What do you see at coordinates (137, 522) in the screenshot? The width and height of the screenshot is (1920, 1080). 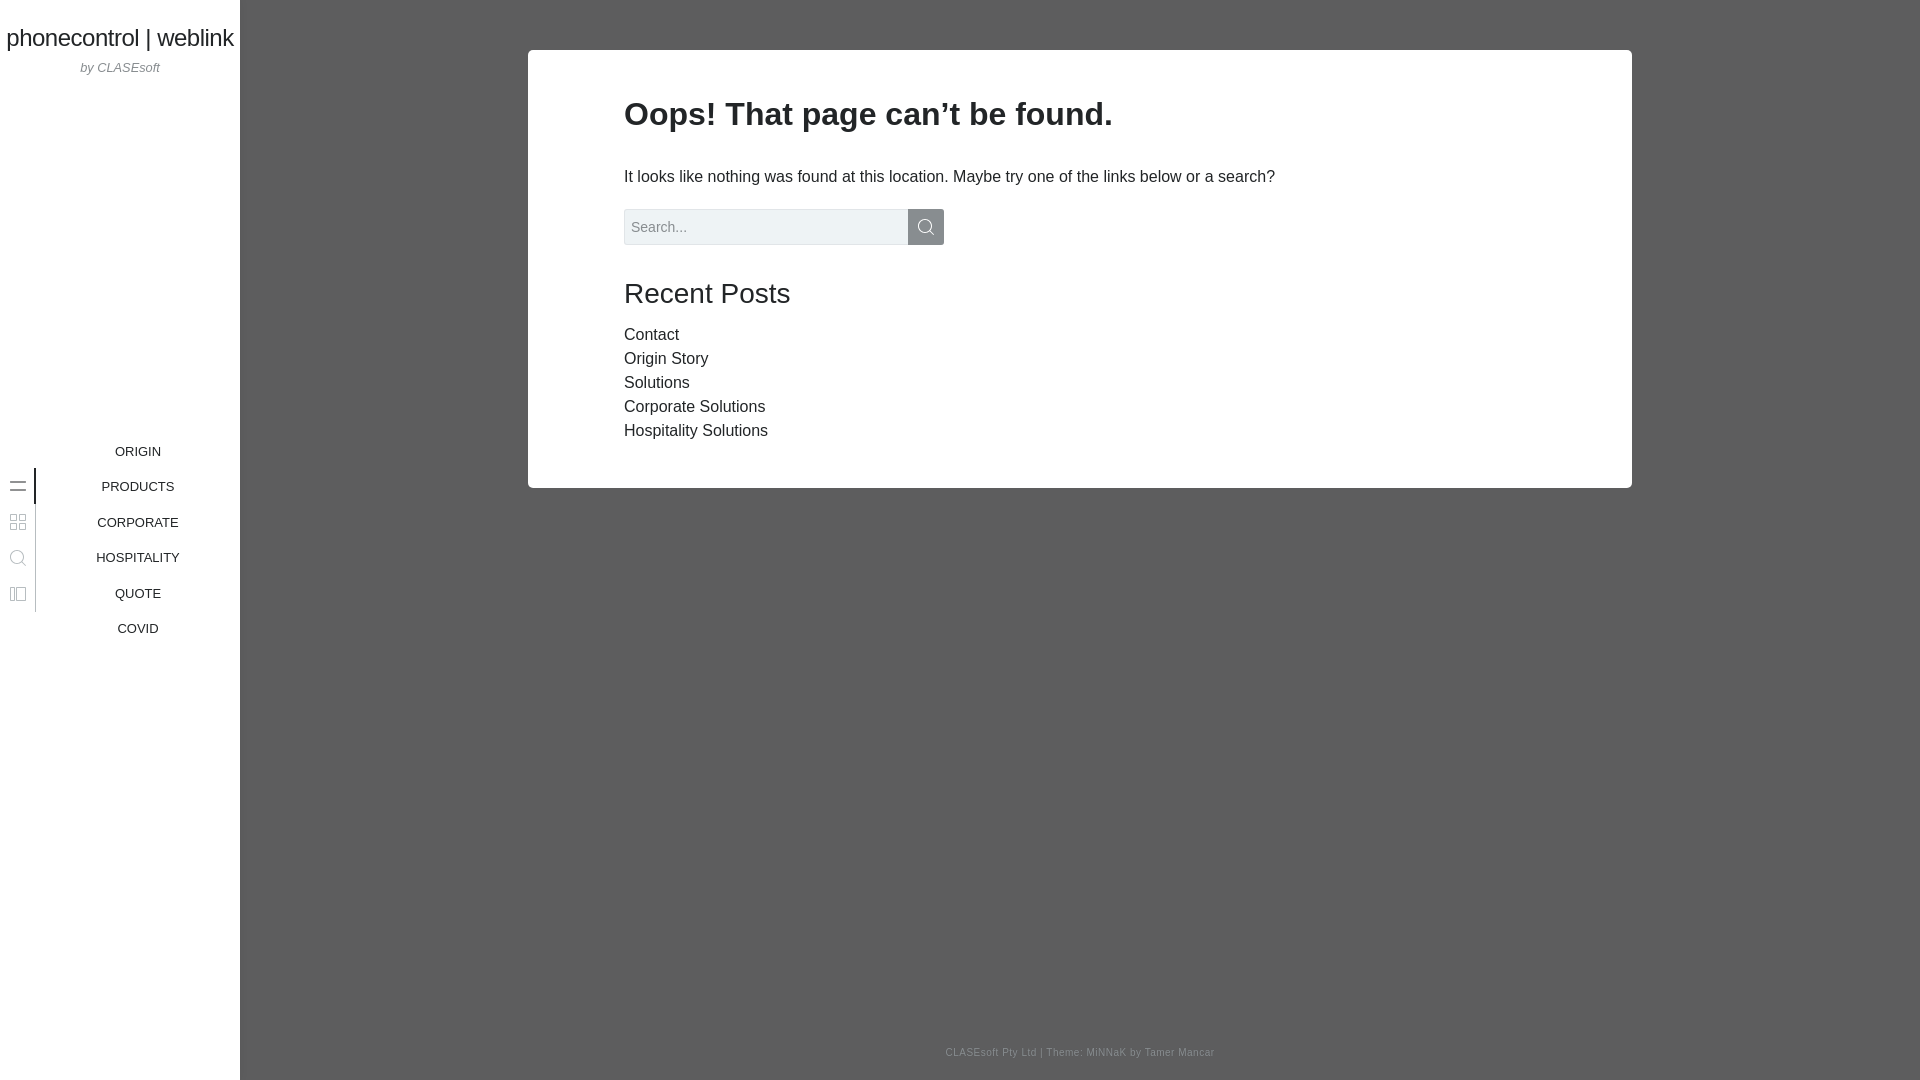 I see `QUOTE` at bounding box center [137, 522].